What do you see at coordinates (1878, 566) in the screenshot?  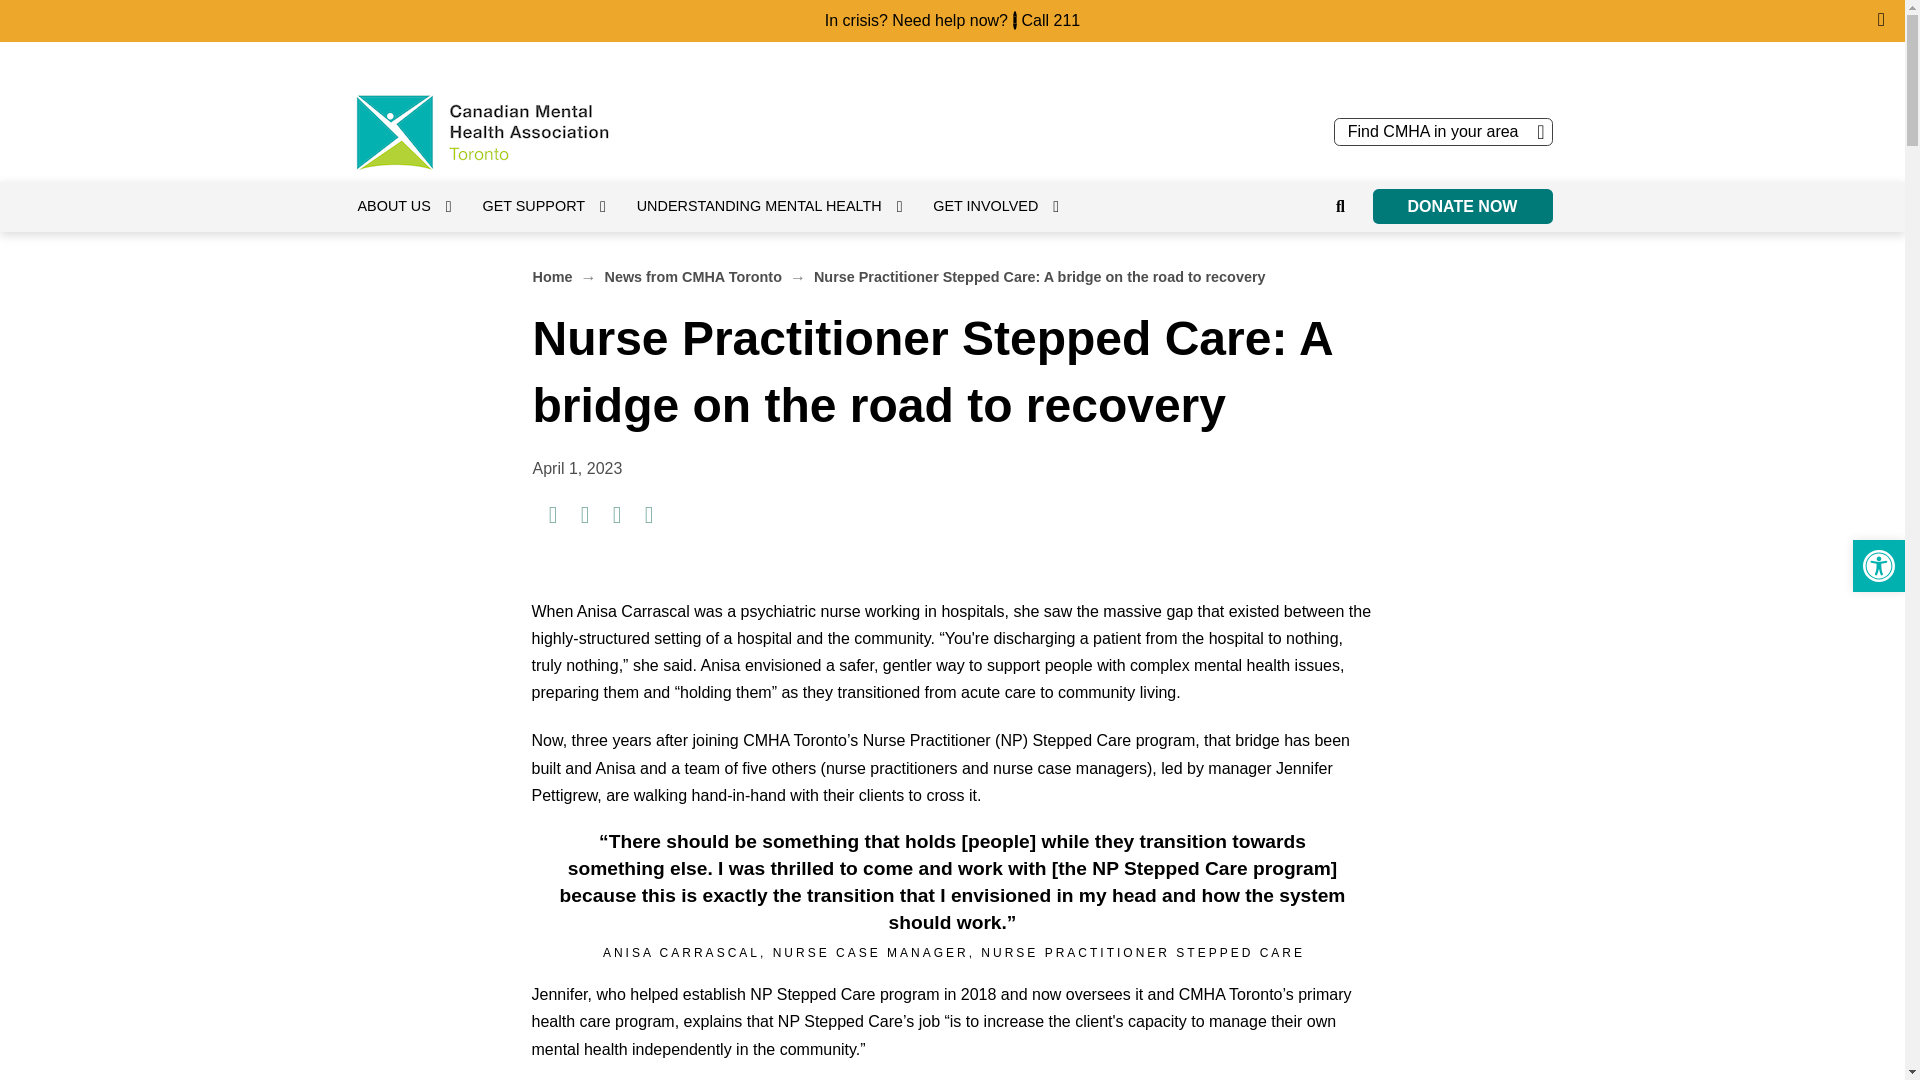 I see `Find CMHA in your area` at bounding box center [1878, 566].